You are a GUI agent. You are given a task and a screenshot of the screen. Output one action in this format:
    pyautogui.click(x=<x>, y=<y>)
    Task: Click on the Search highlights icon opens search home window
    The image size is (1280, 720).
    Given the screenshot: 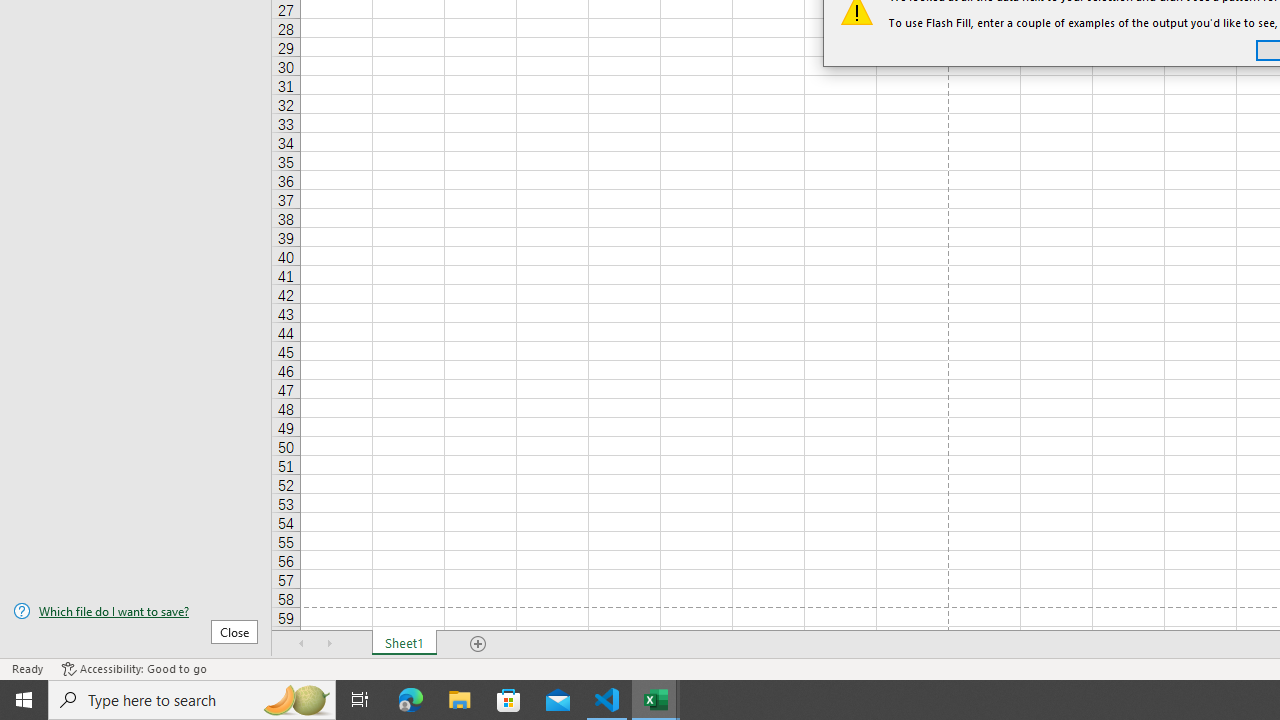 What is the action you would take?
    pyautogui.click(x=296, y=700)
    